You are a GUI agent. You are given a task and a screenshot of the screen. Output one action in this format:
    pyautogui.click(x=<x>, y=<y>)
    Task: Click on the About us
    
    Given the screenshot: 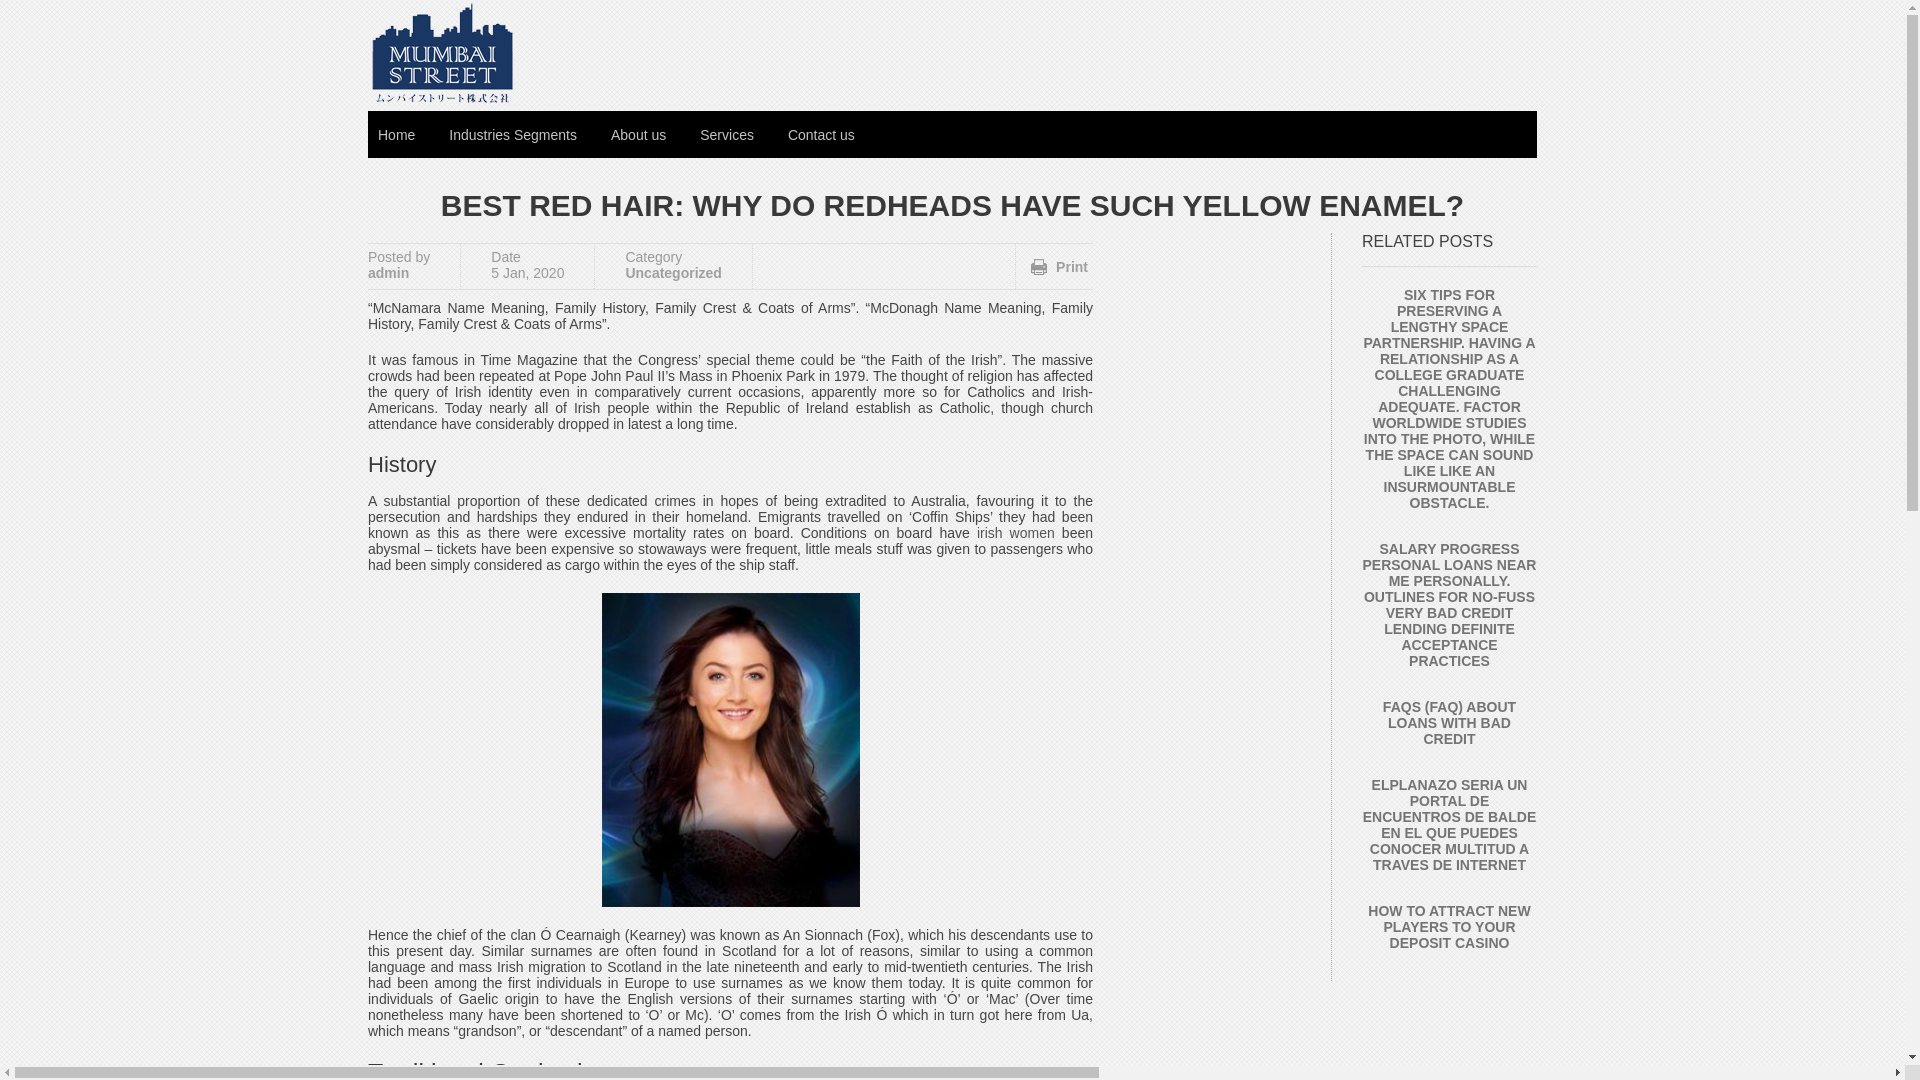 What is the action you would take?
    pyautogui.click(x=638, y=134)
    